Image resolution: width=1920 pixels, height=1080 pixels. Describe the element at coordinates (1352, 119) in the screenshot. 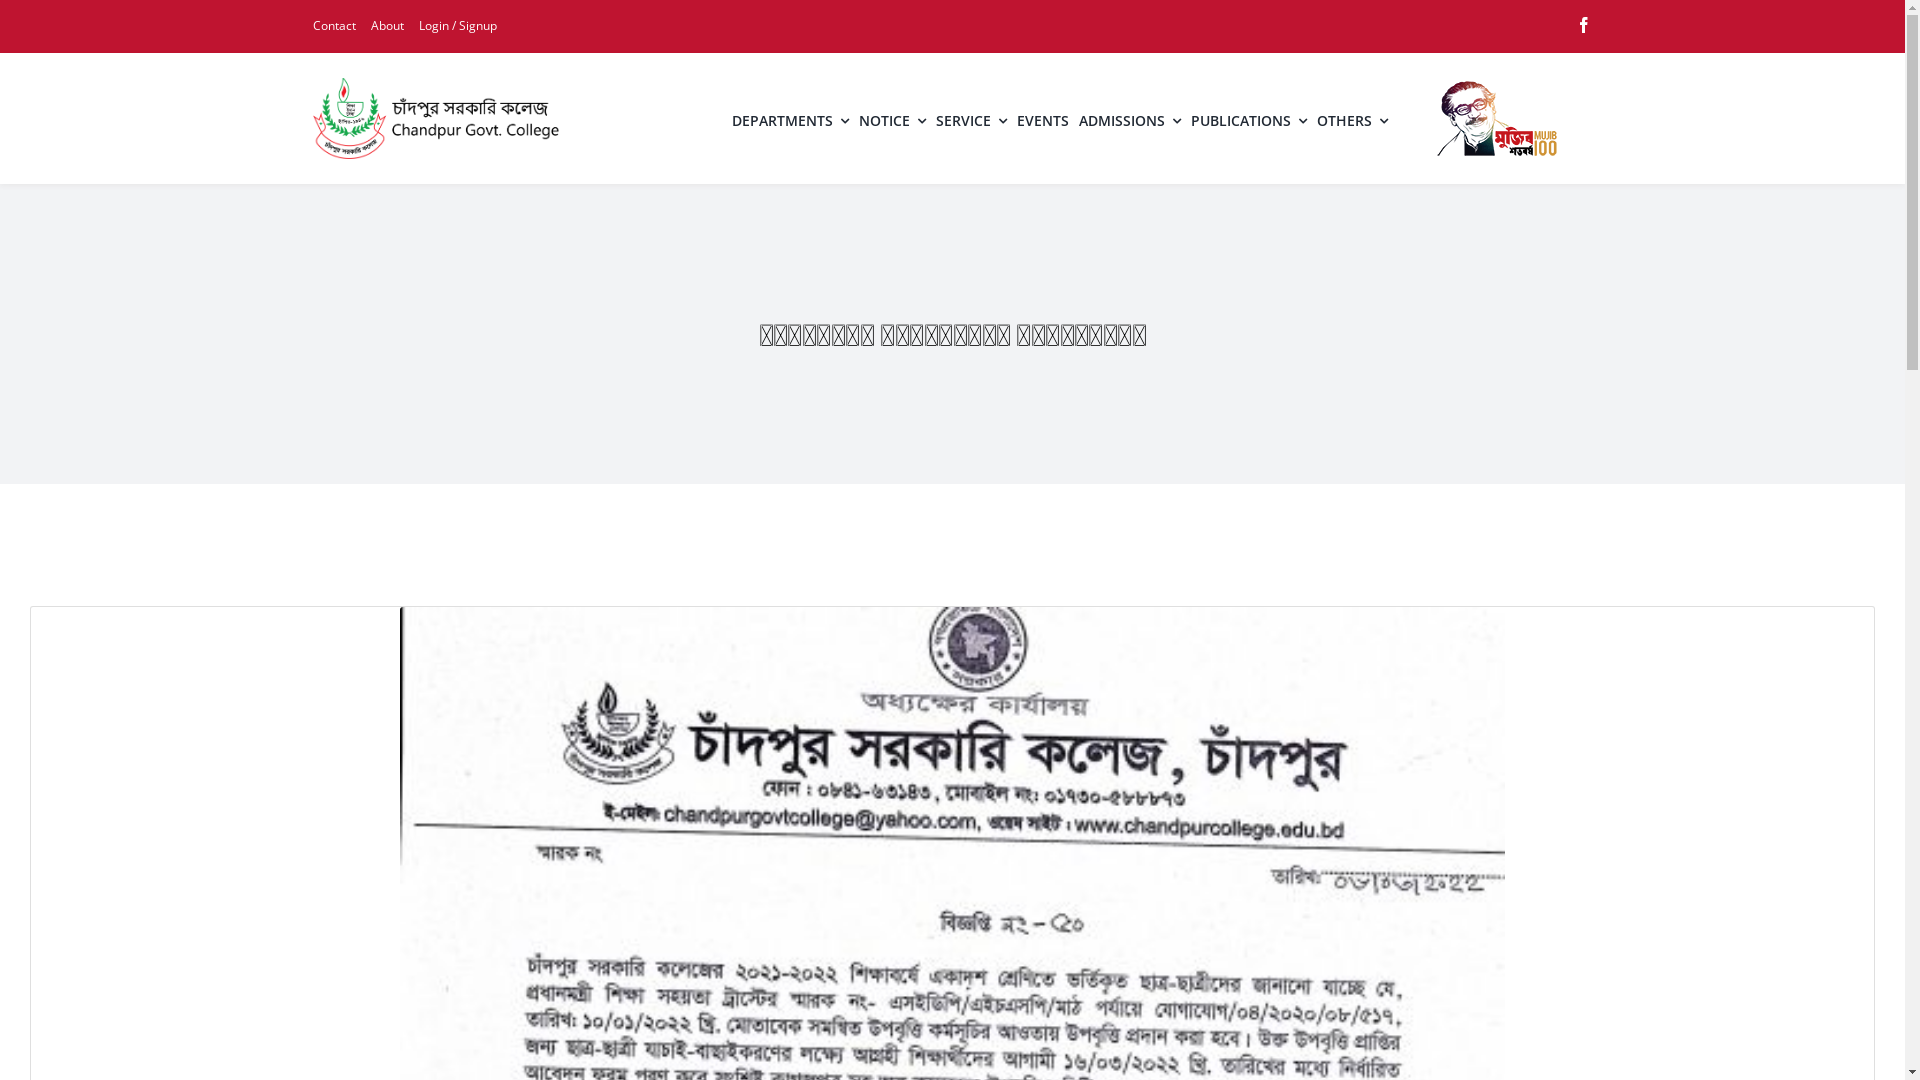

I see `OTHERS` at that location.